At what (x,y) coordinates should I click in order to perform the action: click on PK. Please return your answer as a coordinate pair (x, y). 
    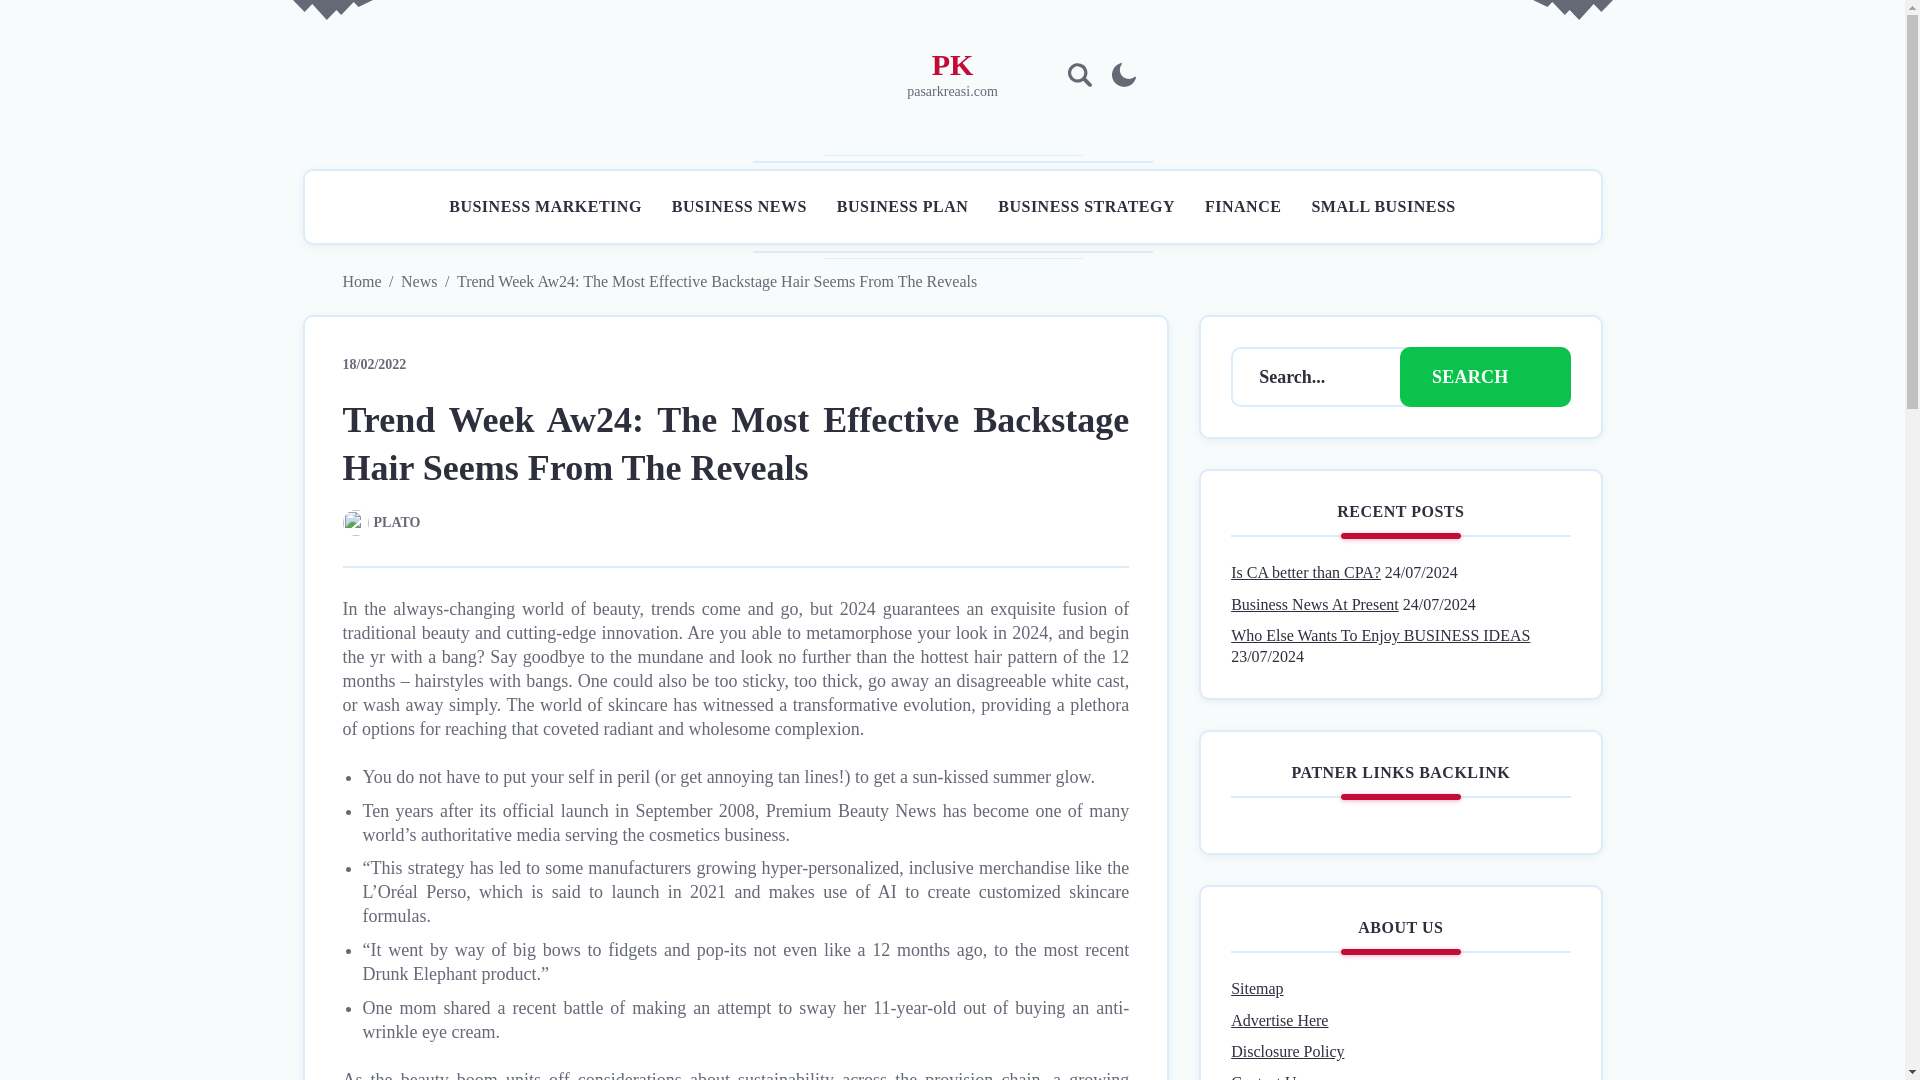
    Looking at the image, I should click on (952, 64).